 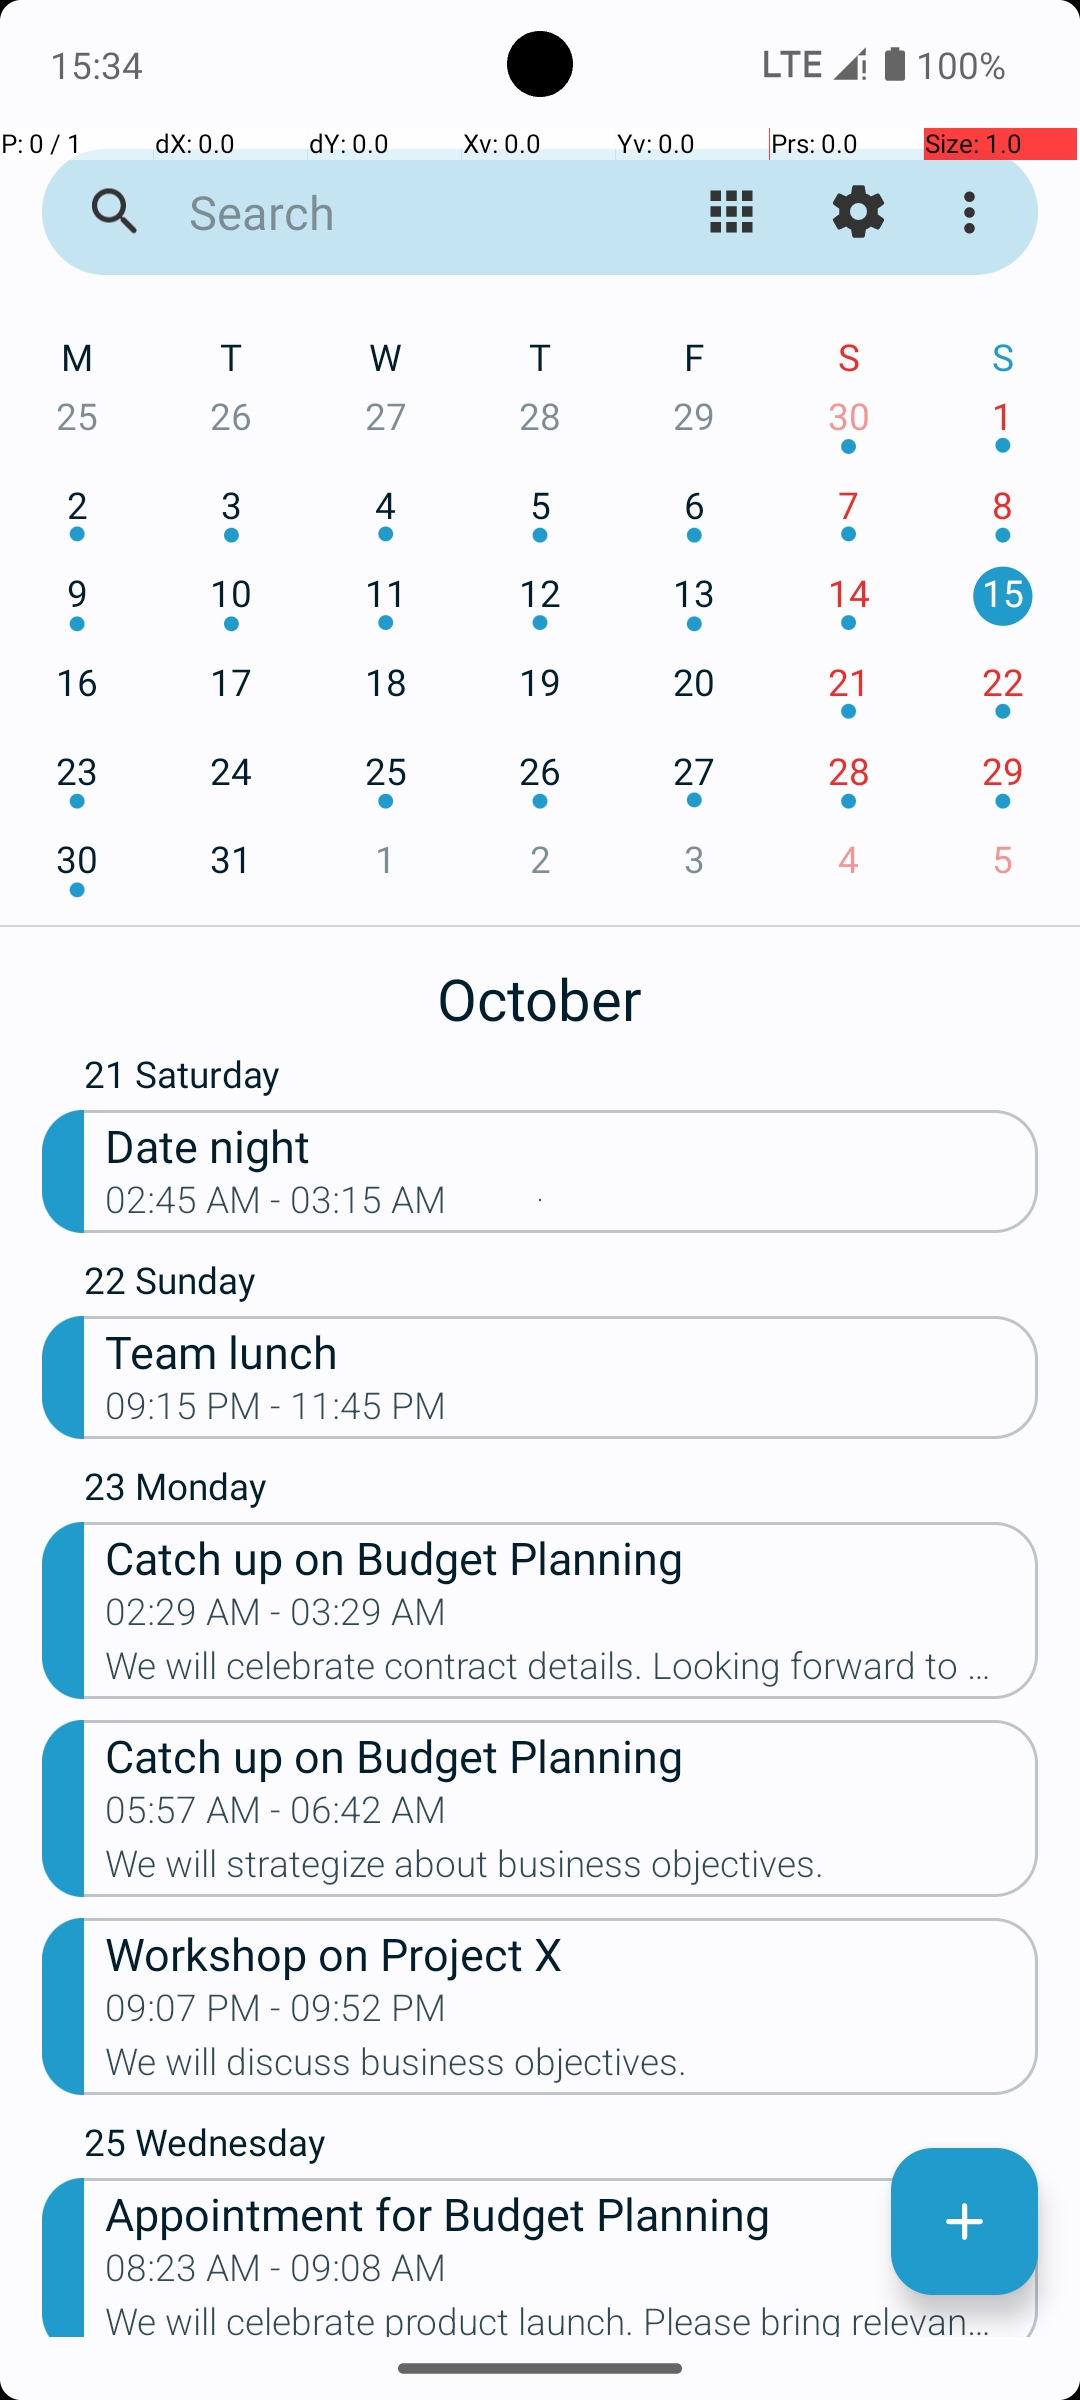 What do you see at coordinates (561, 2147) in the screenshot?
I see `25 Wednesday` at bounding box center [561, 2147].